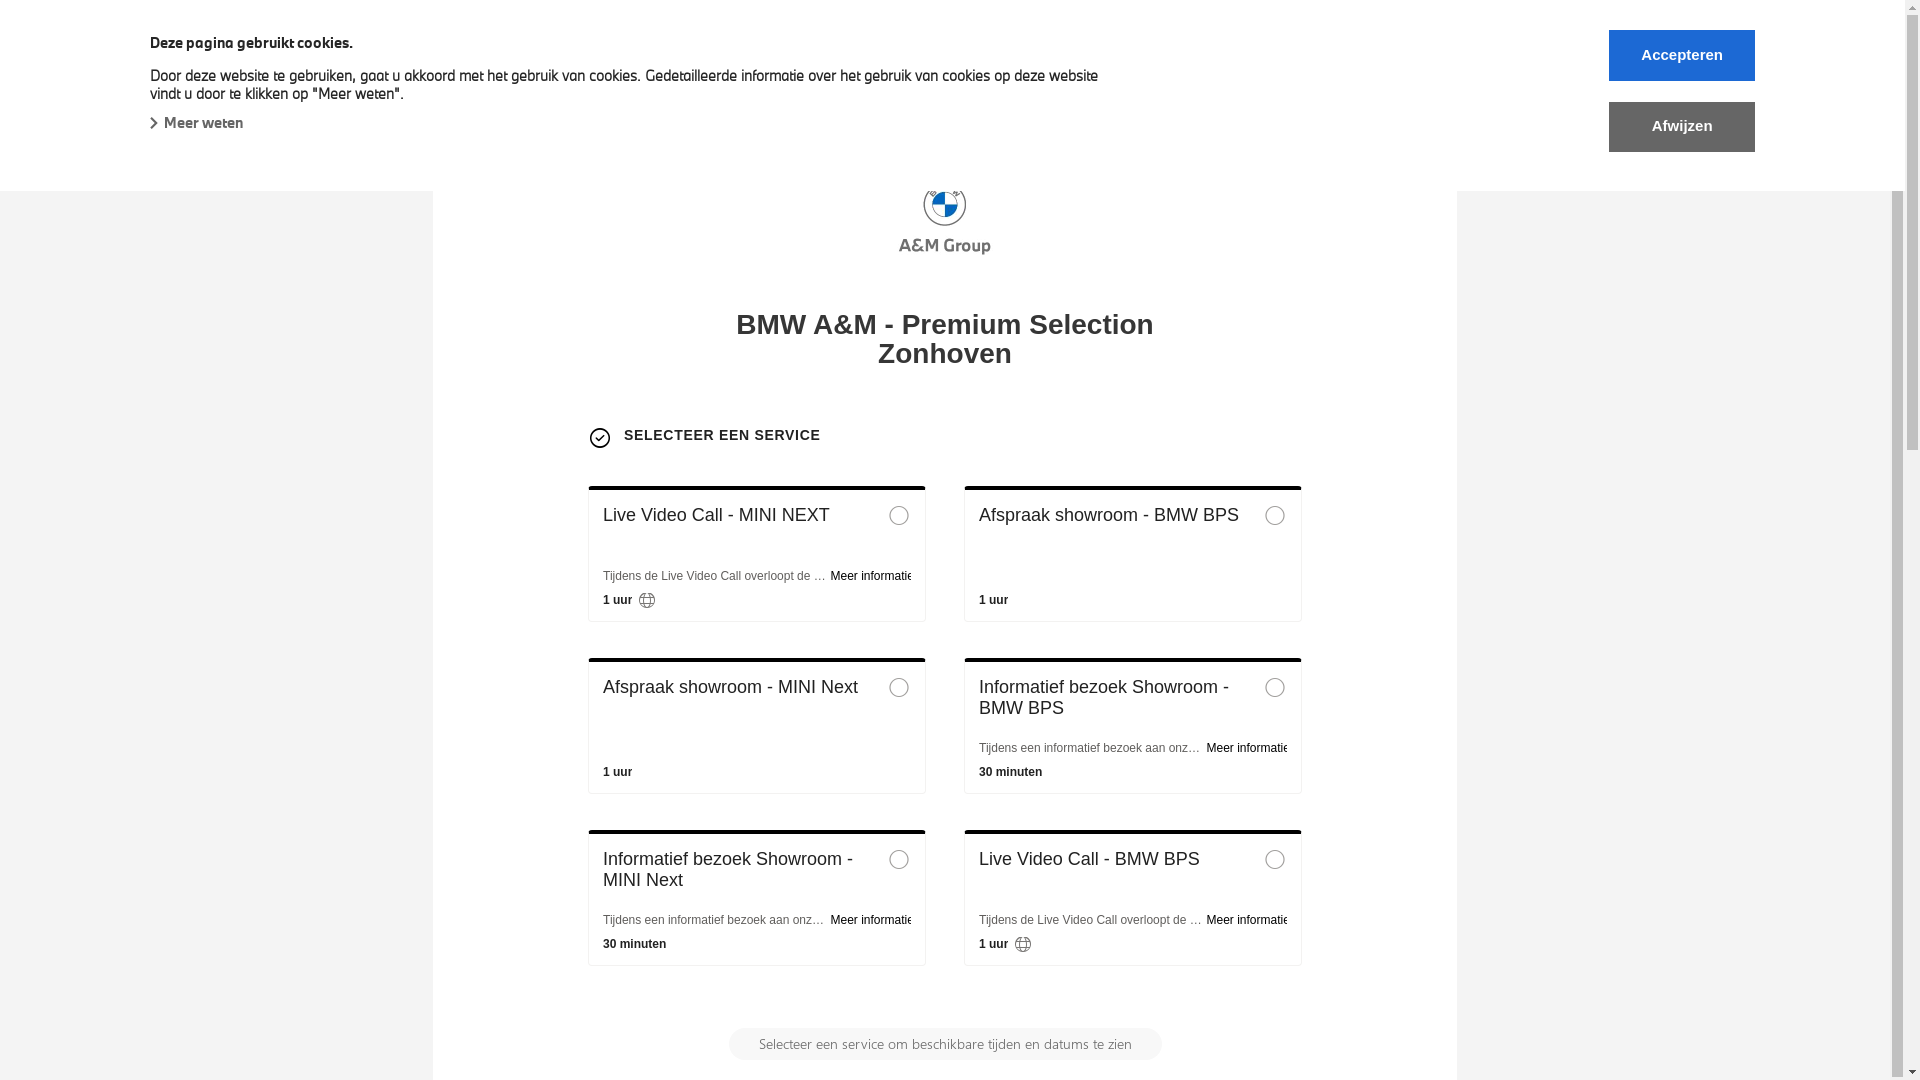 The image size is (1920, 1080). I want to click on FR/NL, so click(1420, 84).